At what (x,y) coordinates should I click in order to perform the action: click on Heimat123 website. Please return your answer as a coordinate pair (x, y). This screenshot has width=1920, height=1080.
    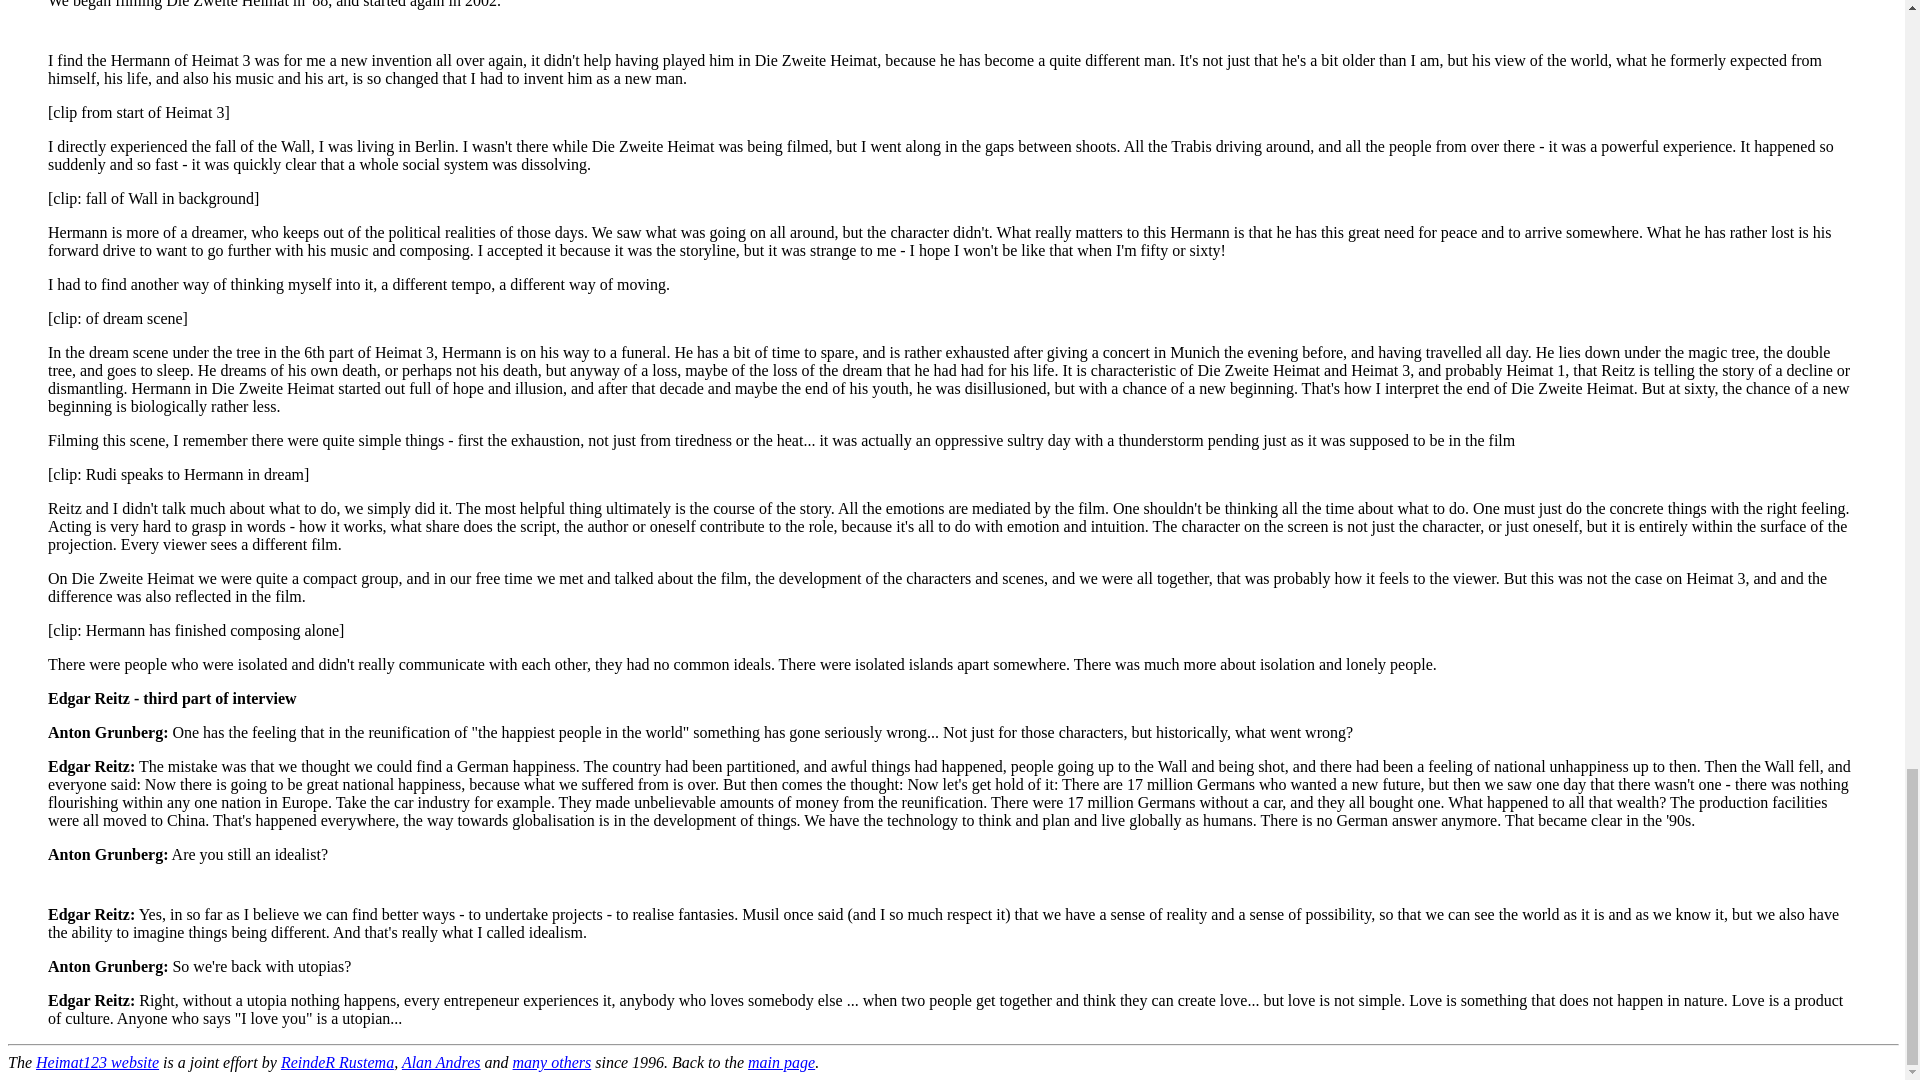
    Looking at the image, I should click on (98, 1062).